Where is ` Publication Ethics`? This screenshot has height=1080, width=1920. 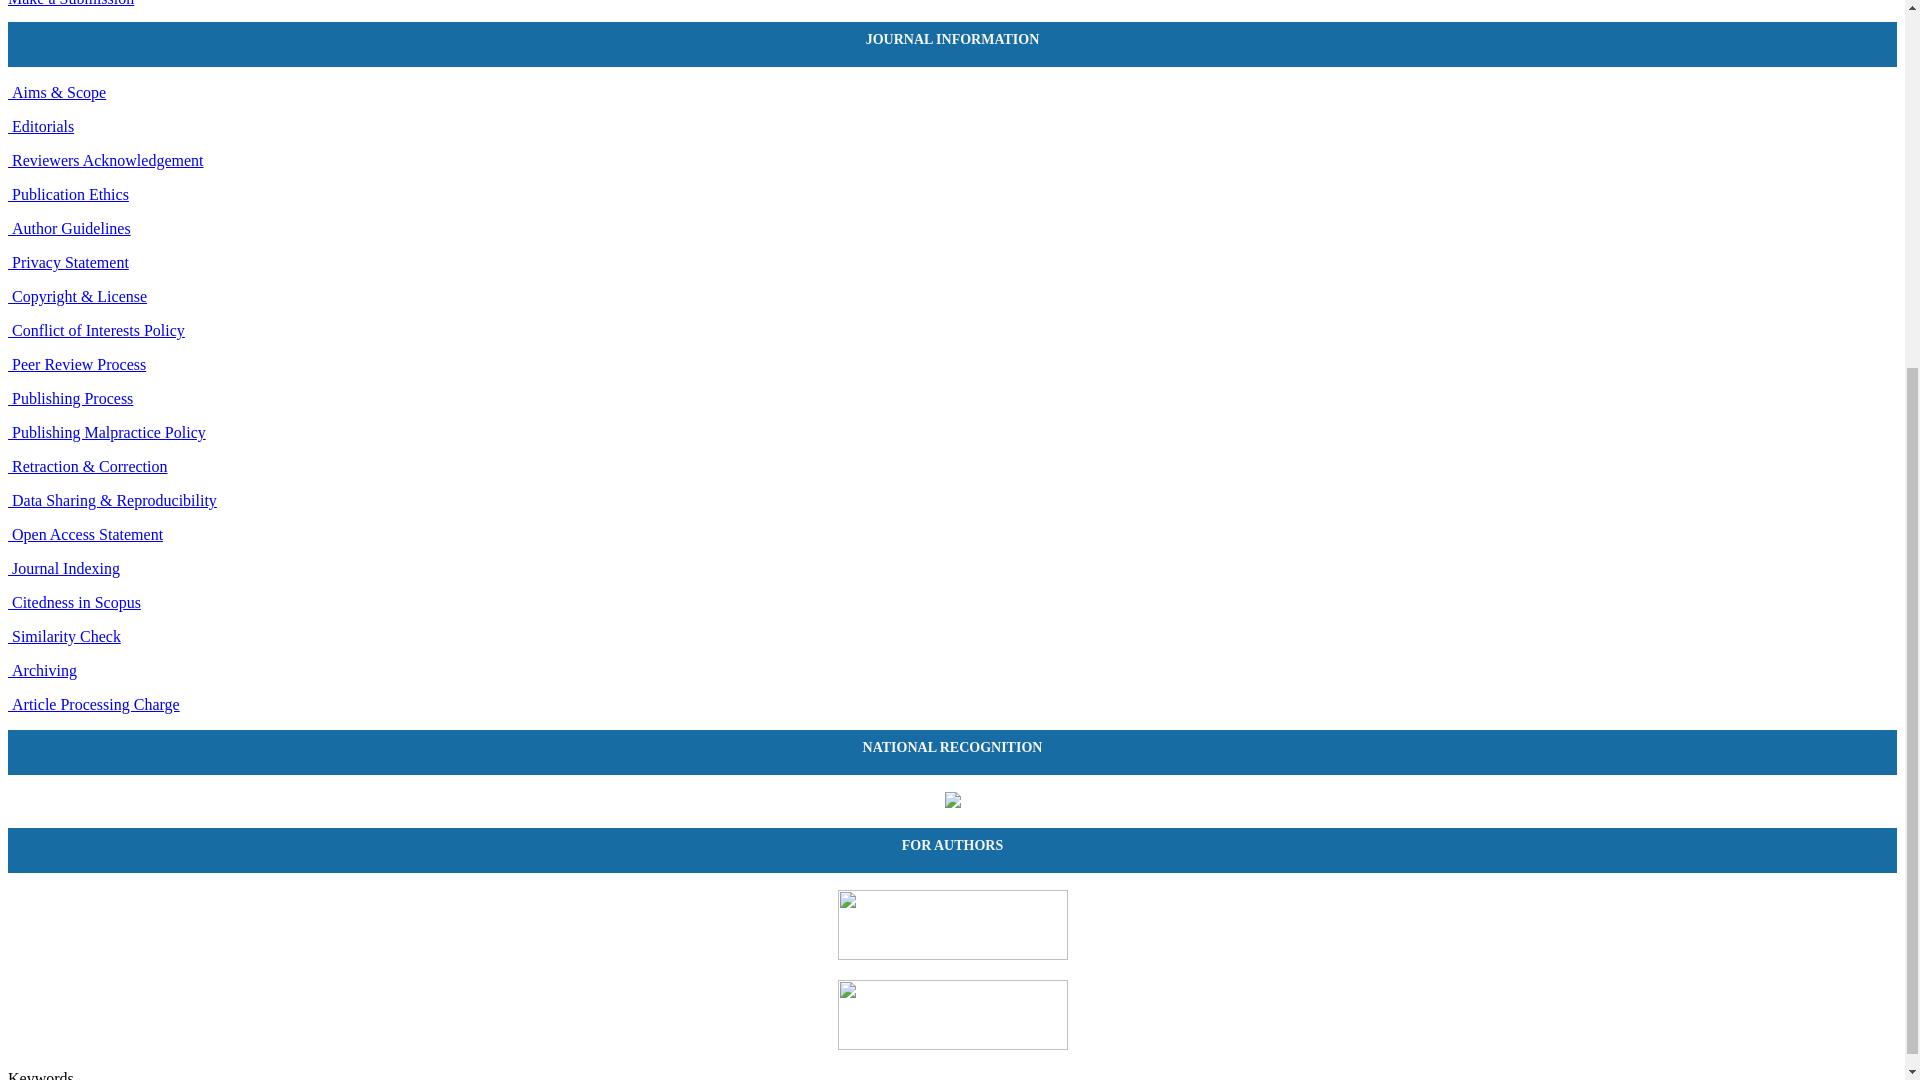
 Publication Ethics is located at coordinates (68, 194).